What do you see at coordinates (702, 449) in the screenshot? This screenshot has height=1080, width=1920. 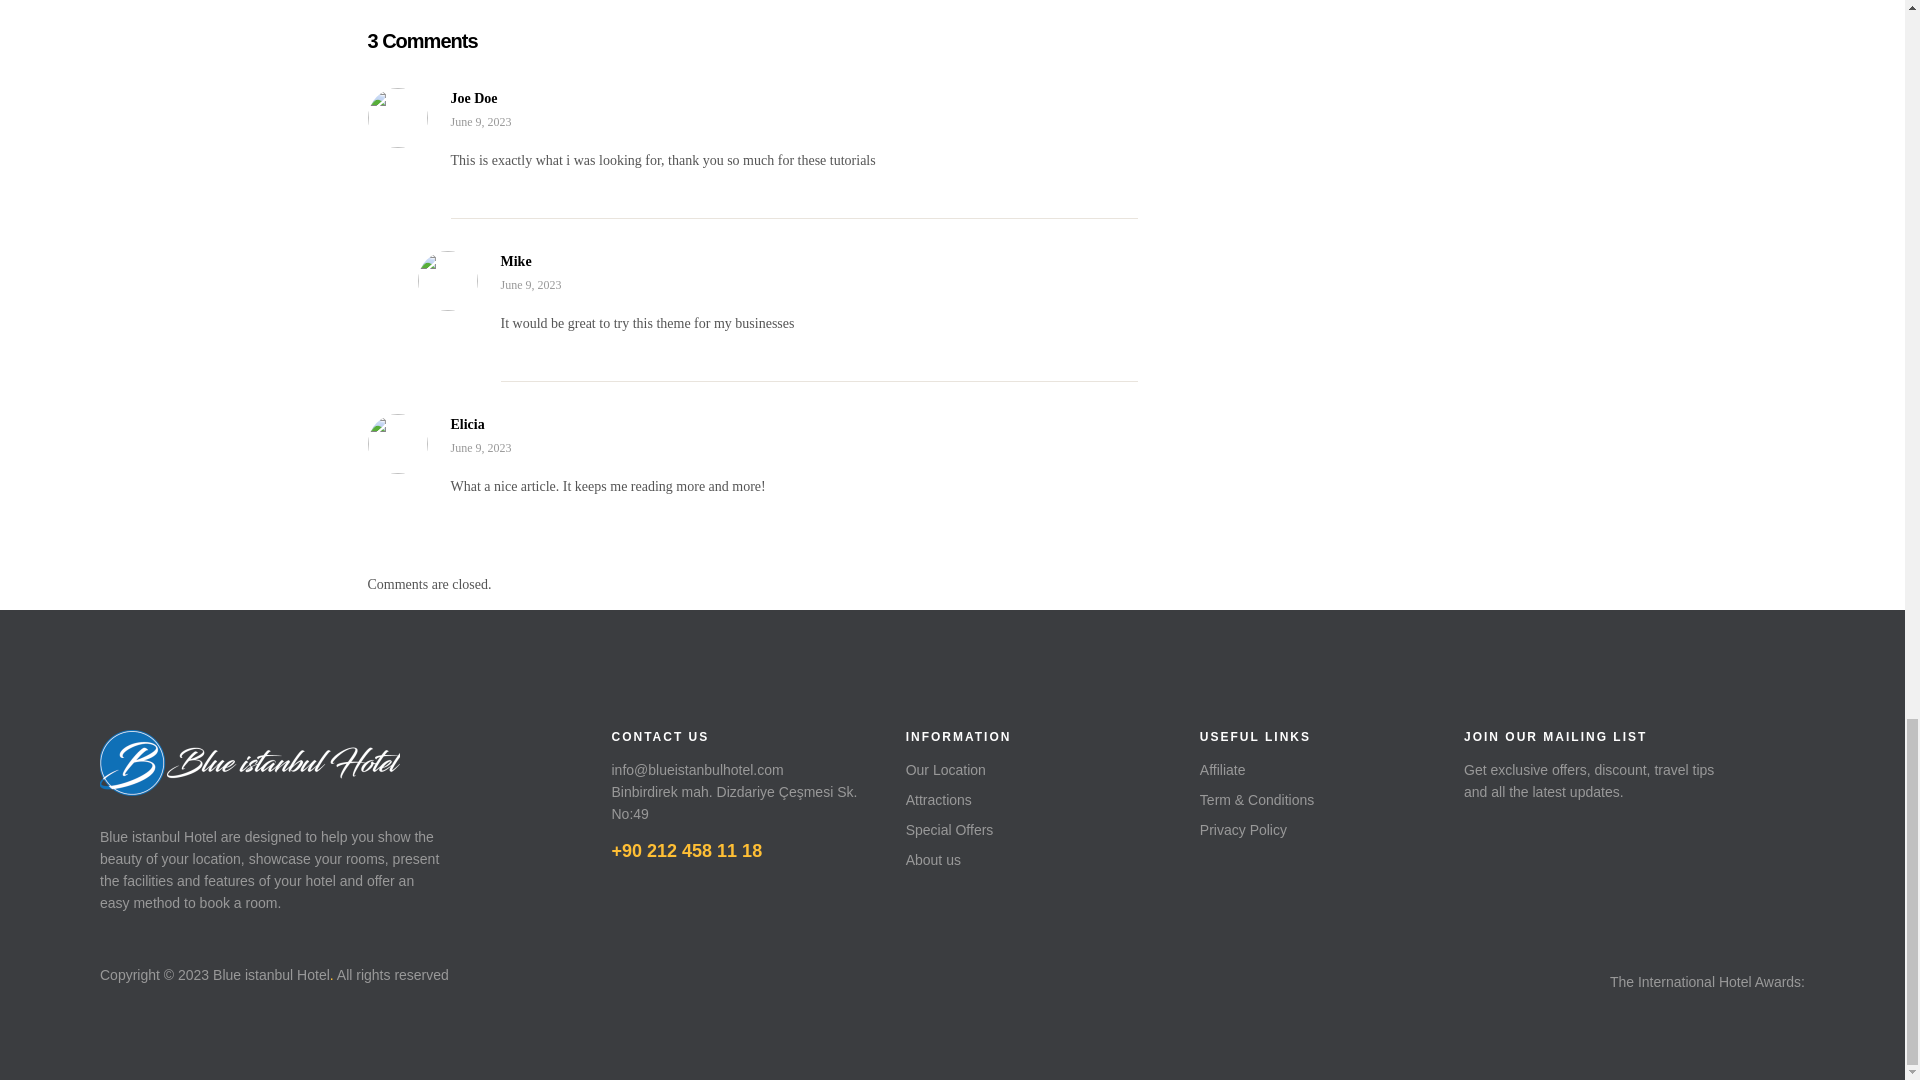 I see `June 9, 2023` at bounding box center [702, 449].